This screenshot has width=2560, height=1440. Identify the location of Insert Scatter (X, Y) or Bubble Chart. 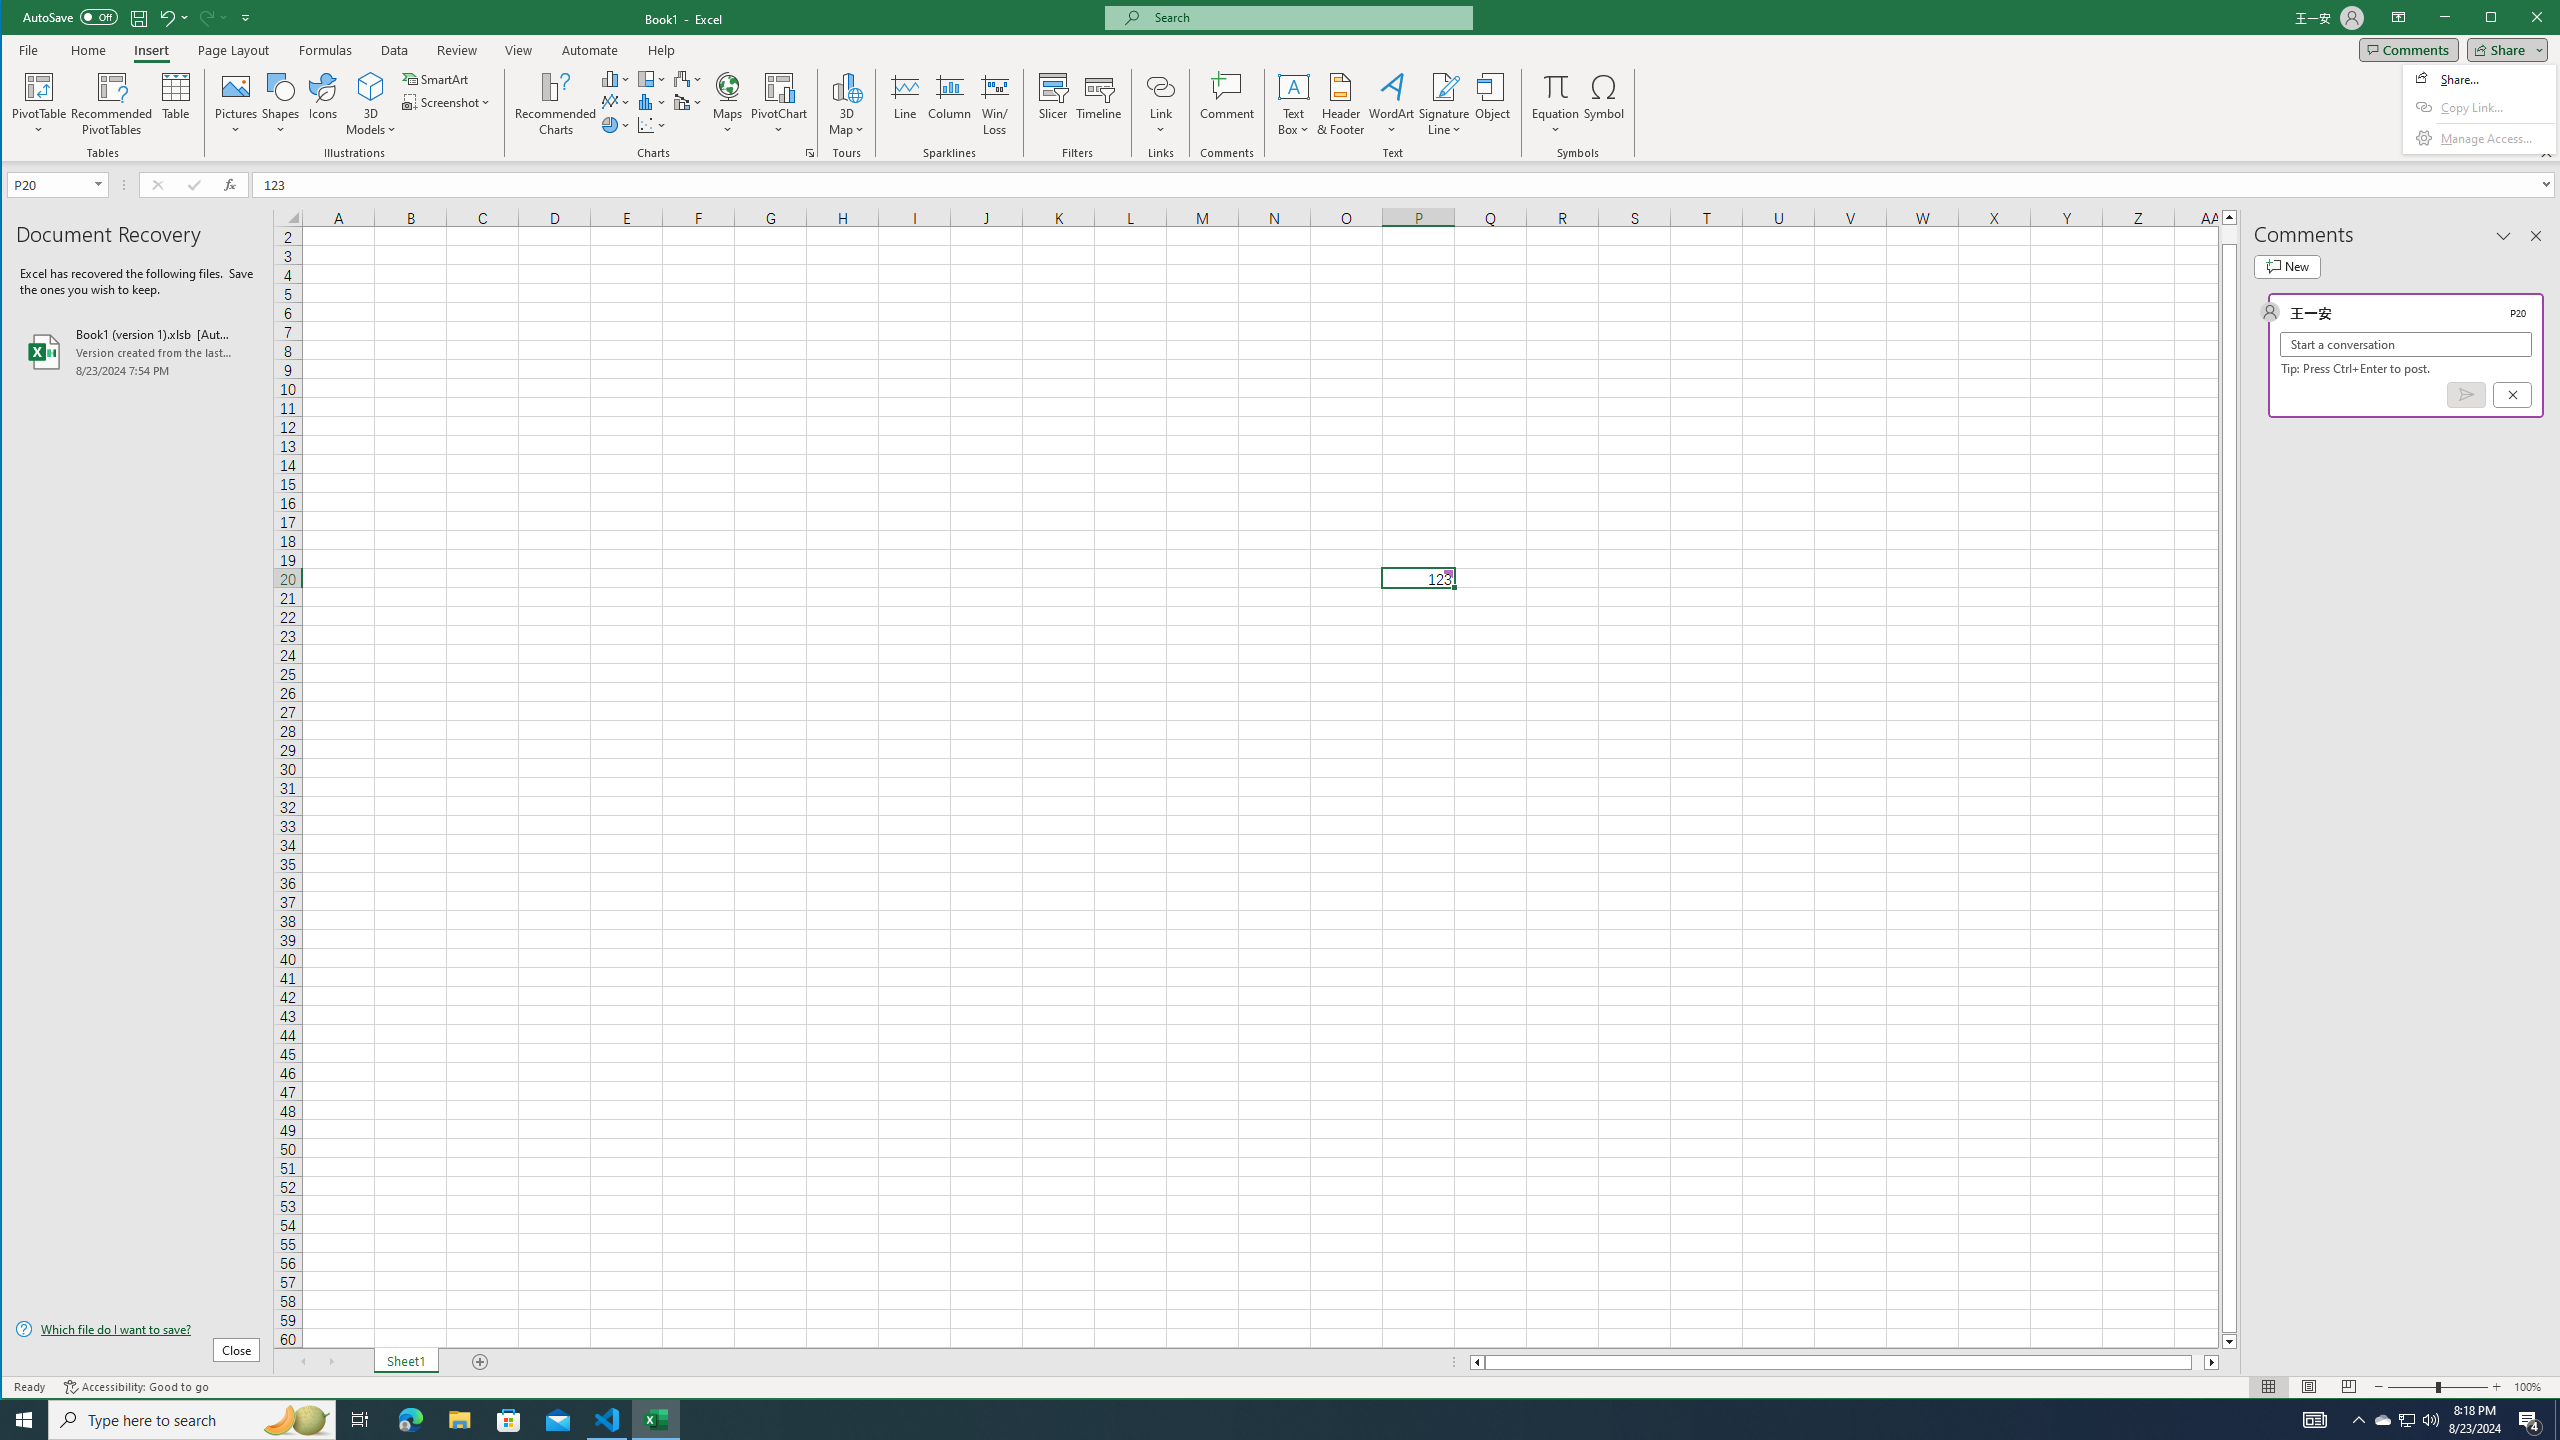
(652, 124).